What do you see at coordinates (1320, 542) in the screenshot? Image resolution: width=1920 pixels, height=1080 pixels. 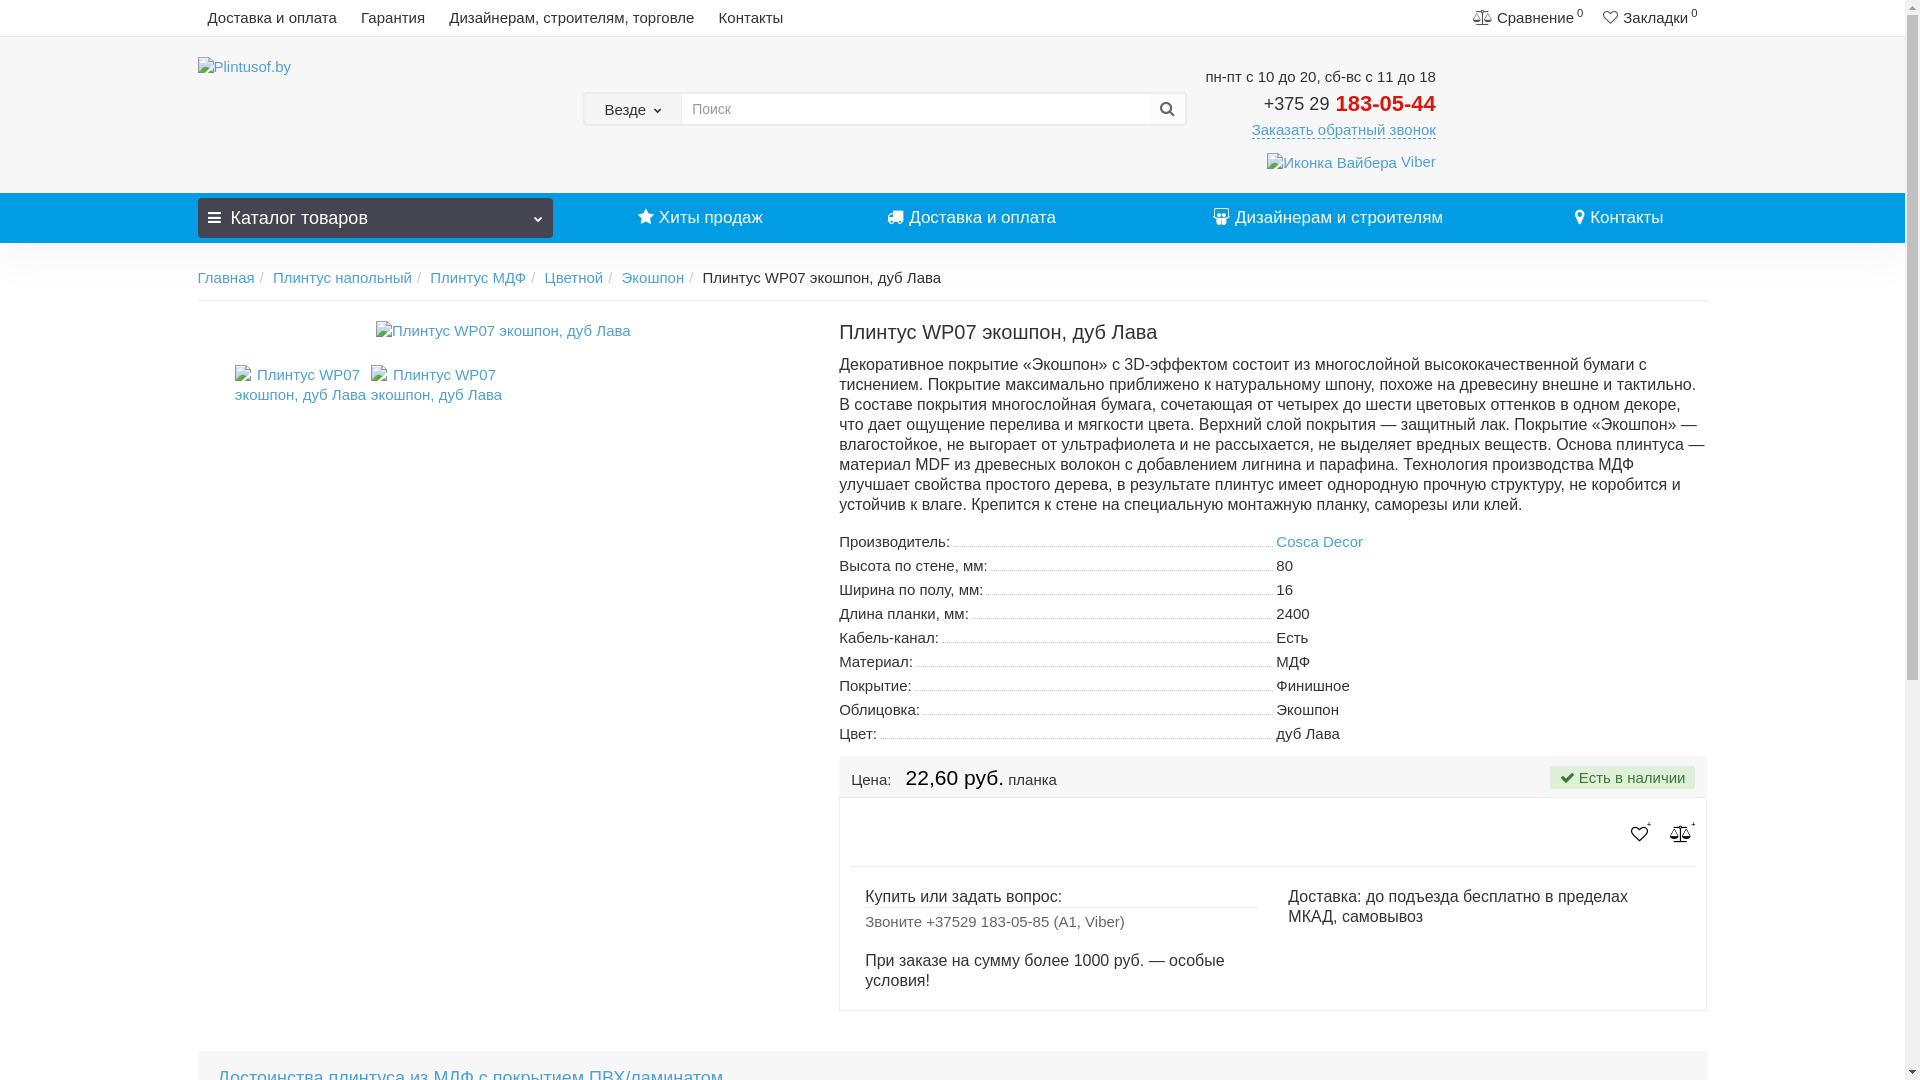 I see `Cosca Decor` at bounding box center [1320, 542].